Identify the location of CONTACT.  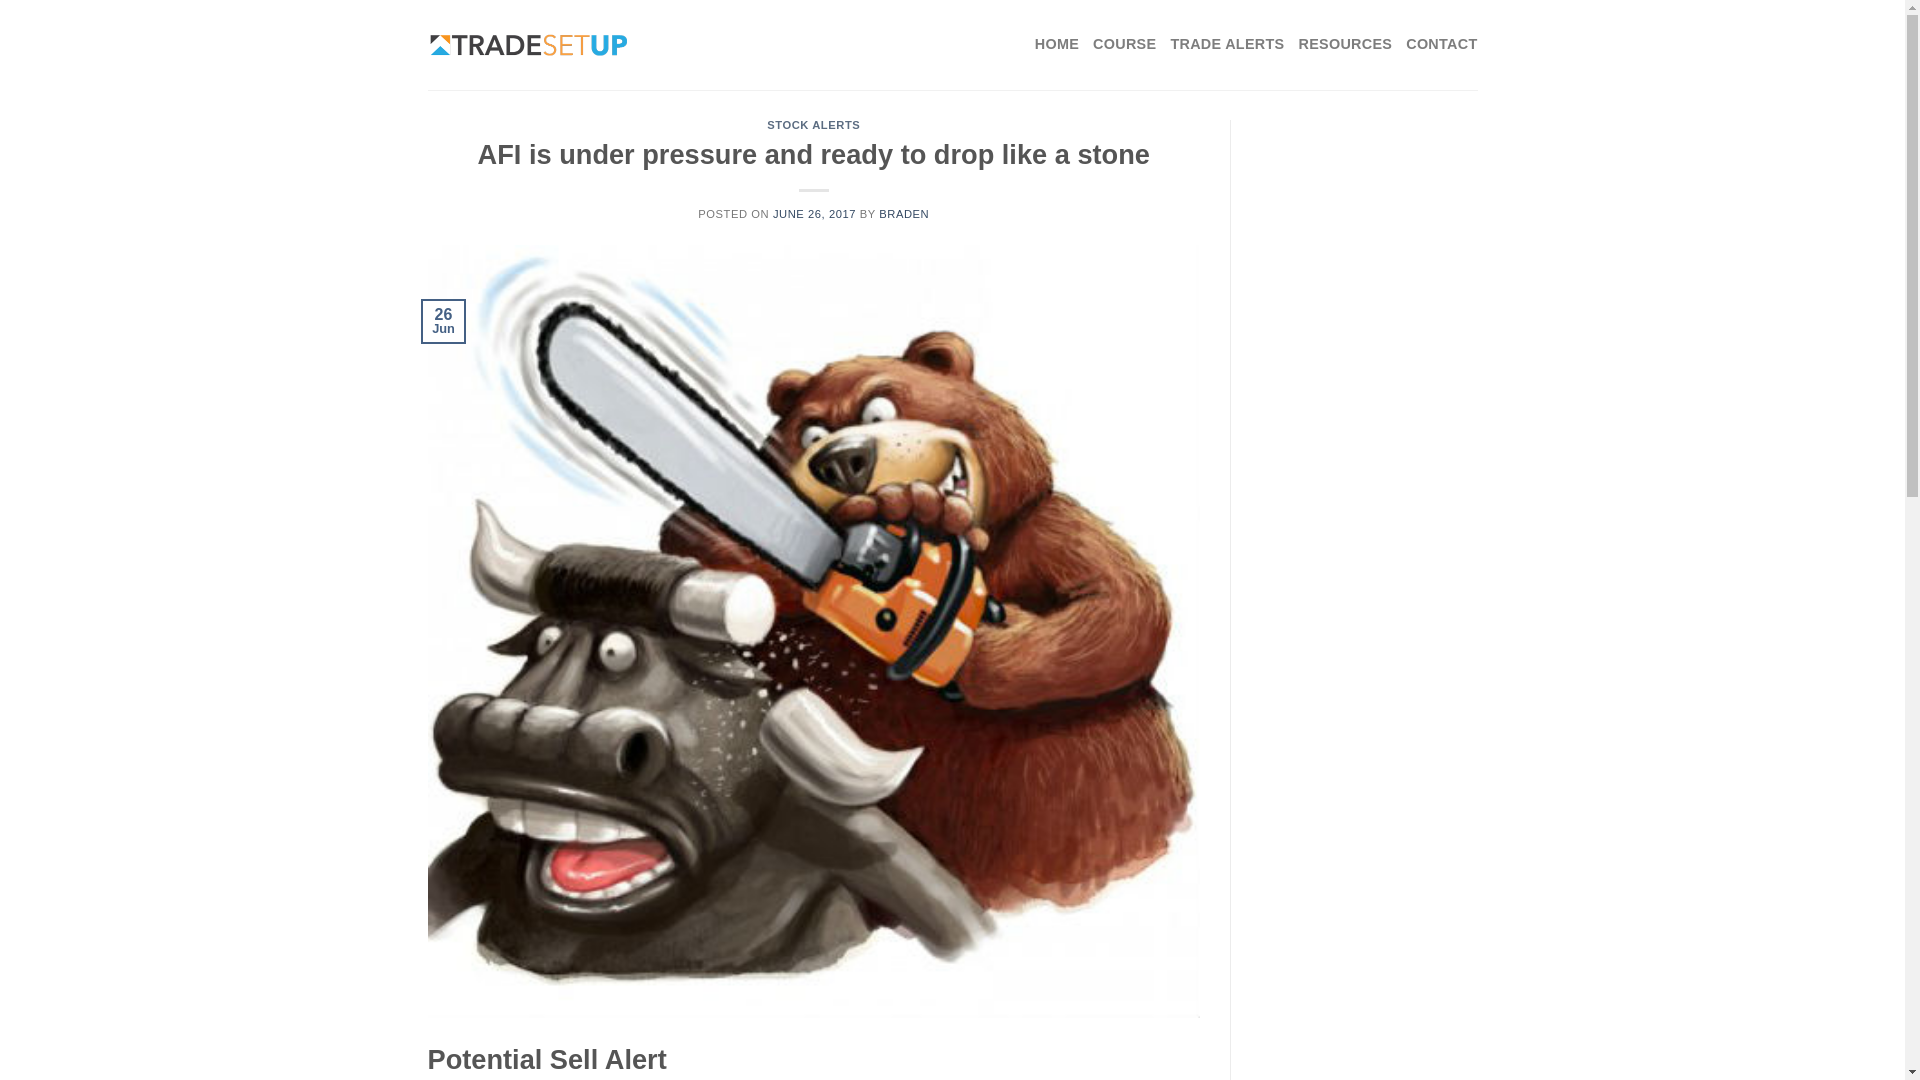
(1440, 44).